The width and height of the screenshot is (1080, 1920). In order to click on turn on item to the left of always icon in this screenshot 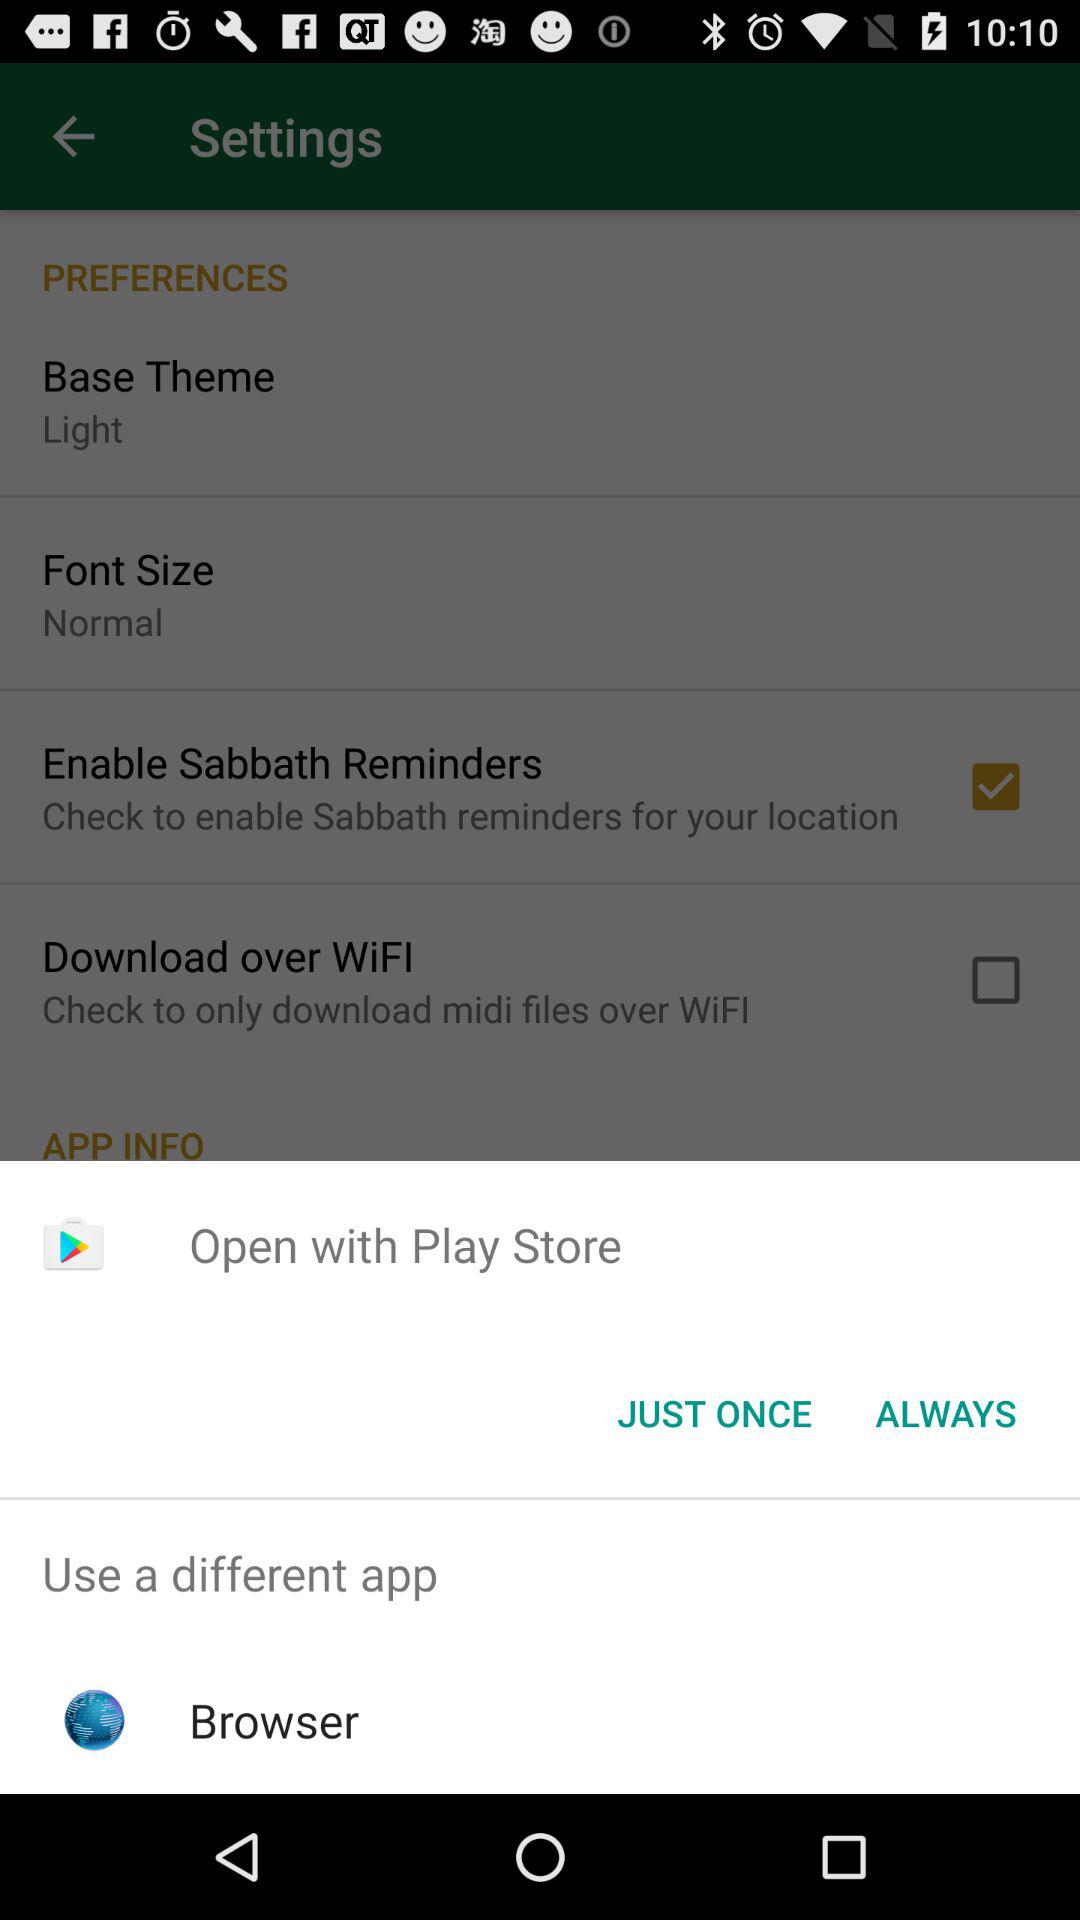, I will do `click(714, 1413)`.